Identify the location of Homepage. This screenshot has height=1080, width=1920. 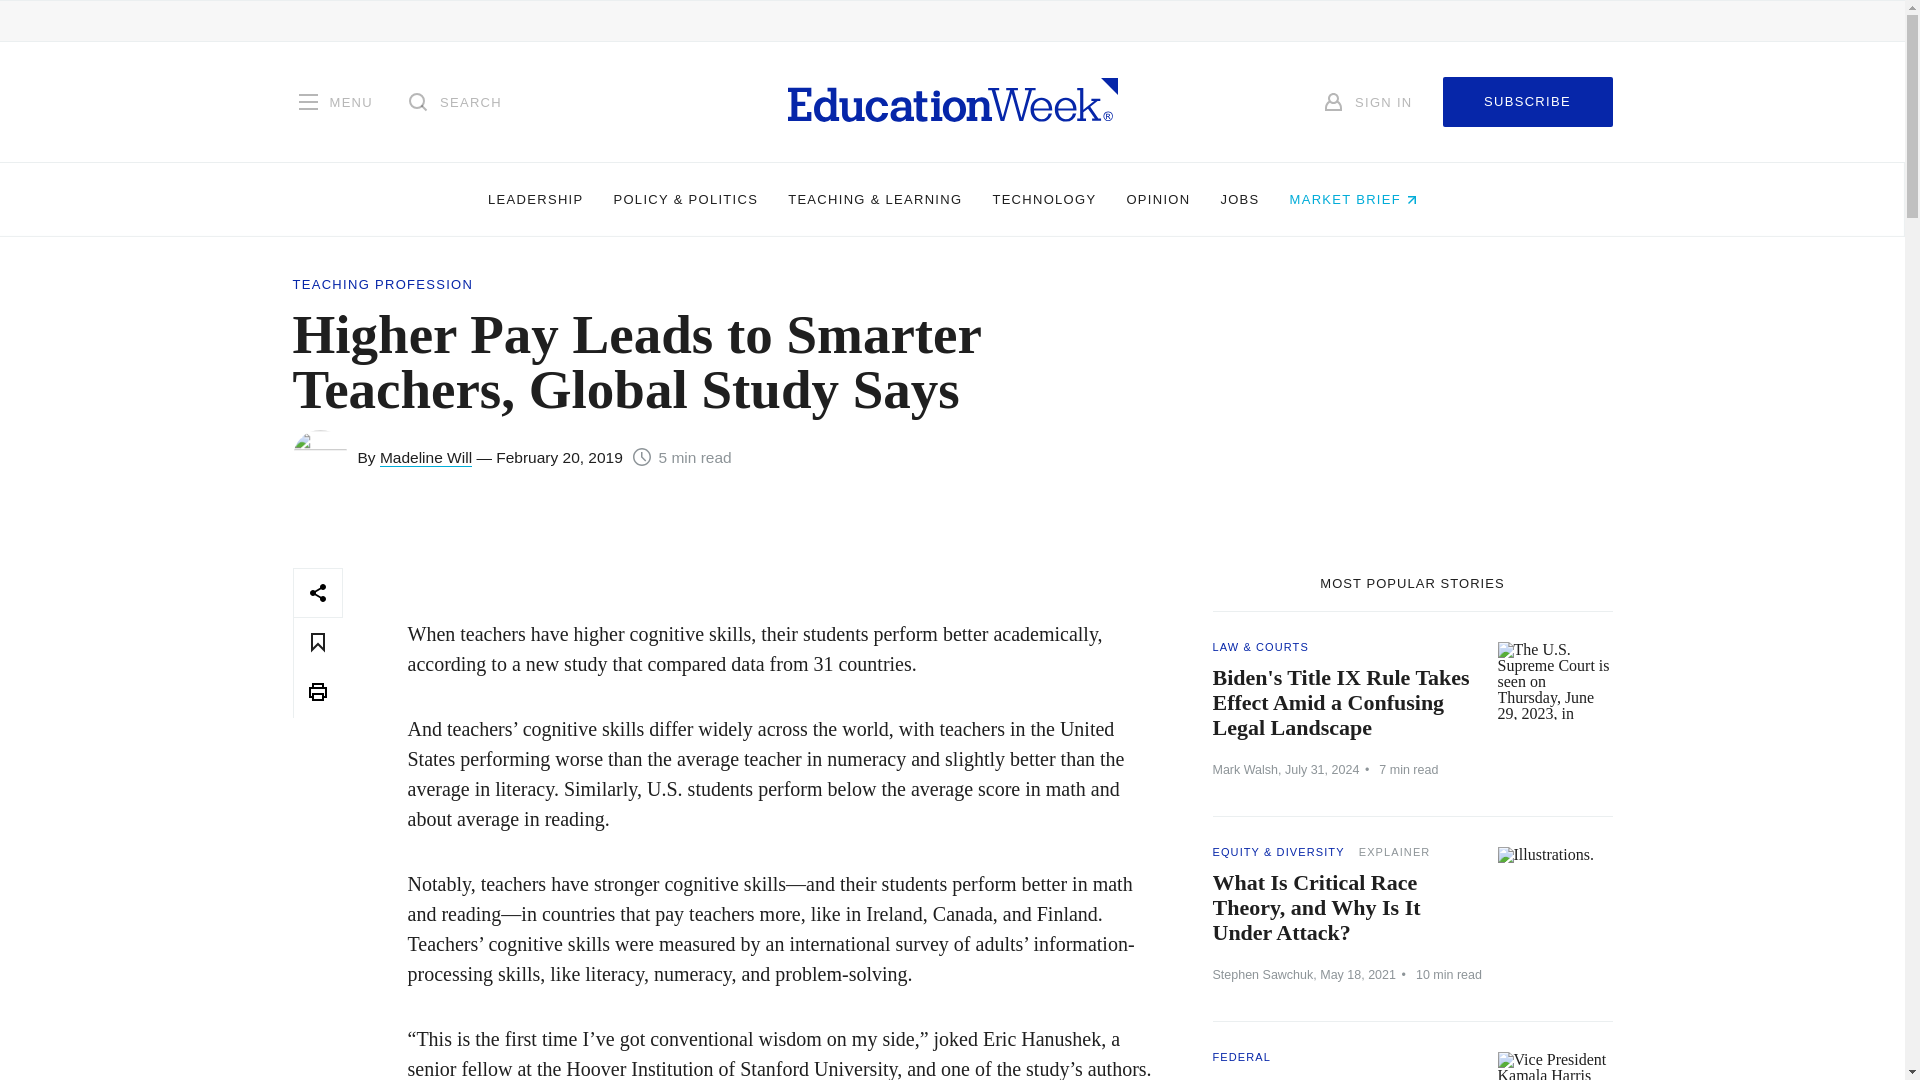
(952, 102).